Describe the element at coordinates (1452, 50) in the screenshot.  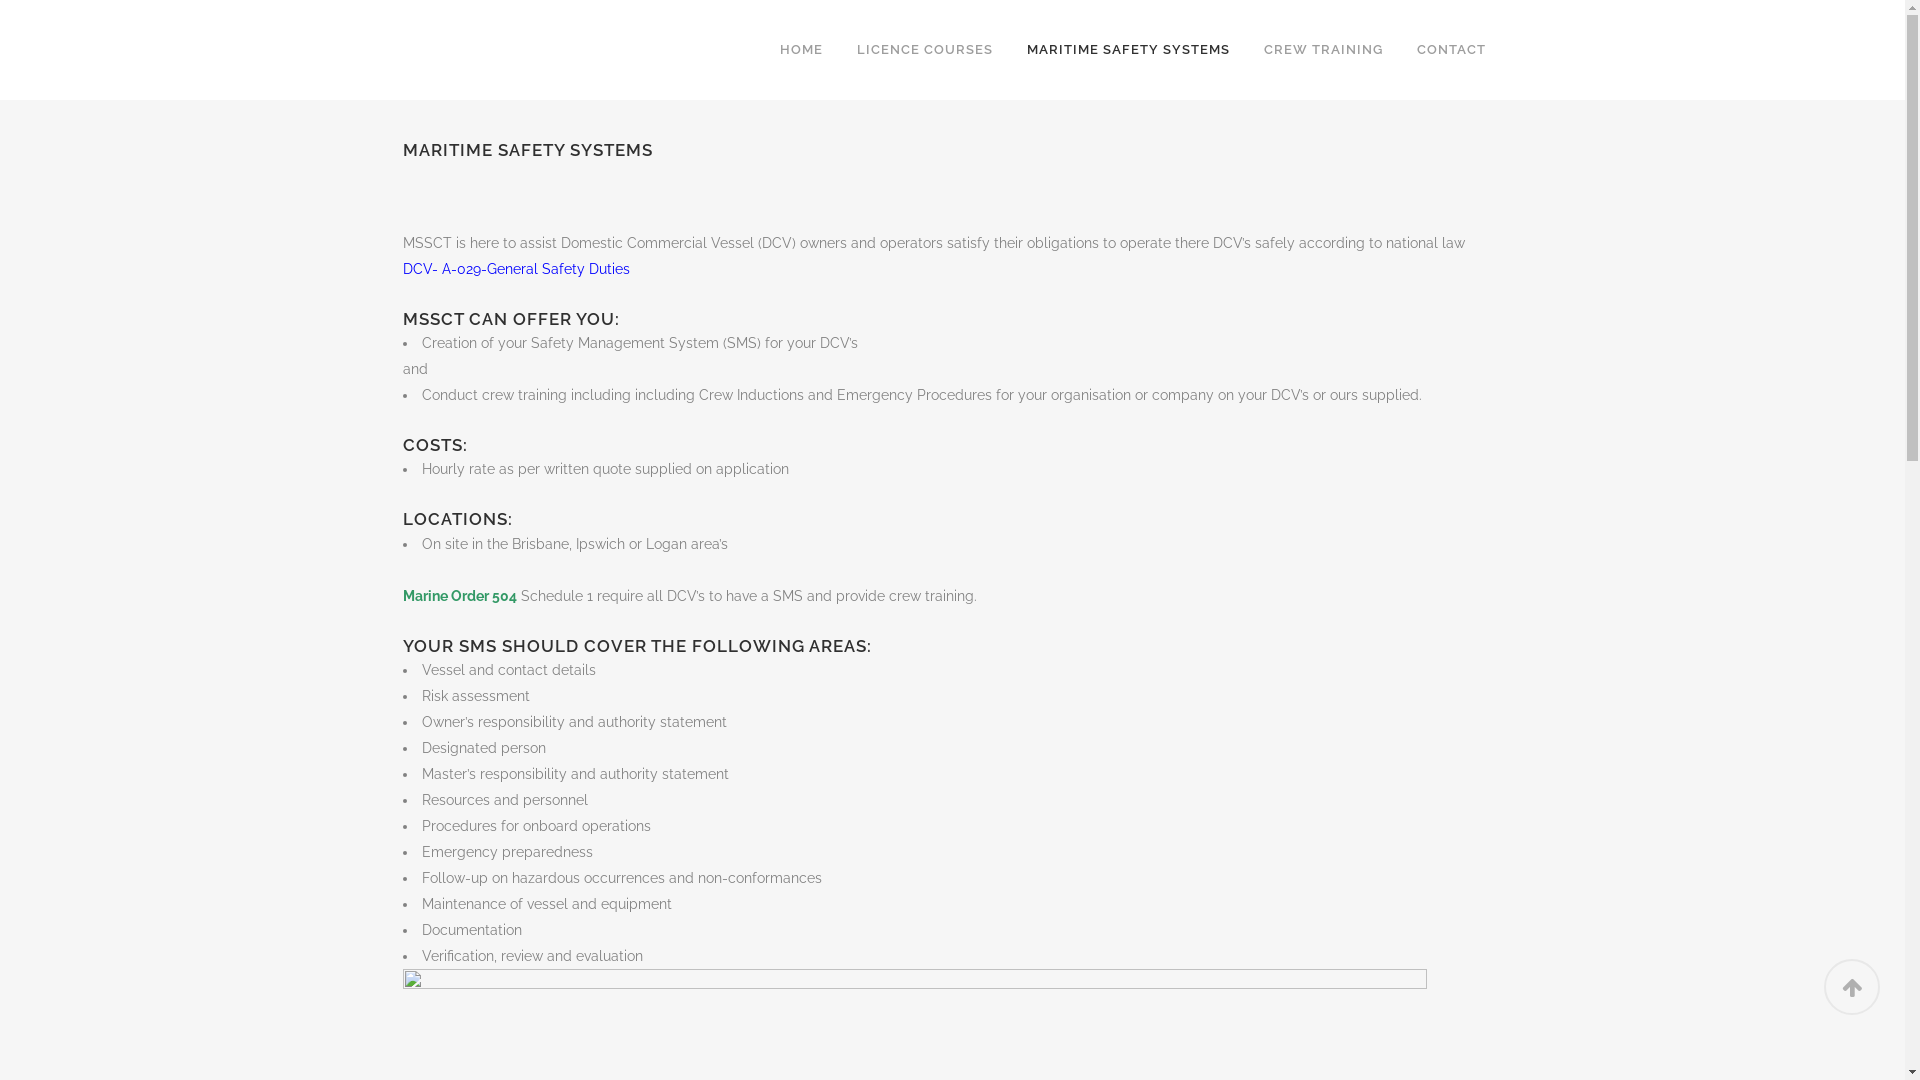
I see `CONTACT` at that location.